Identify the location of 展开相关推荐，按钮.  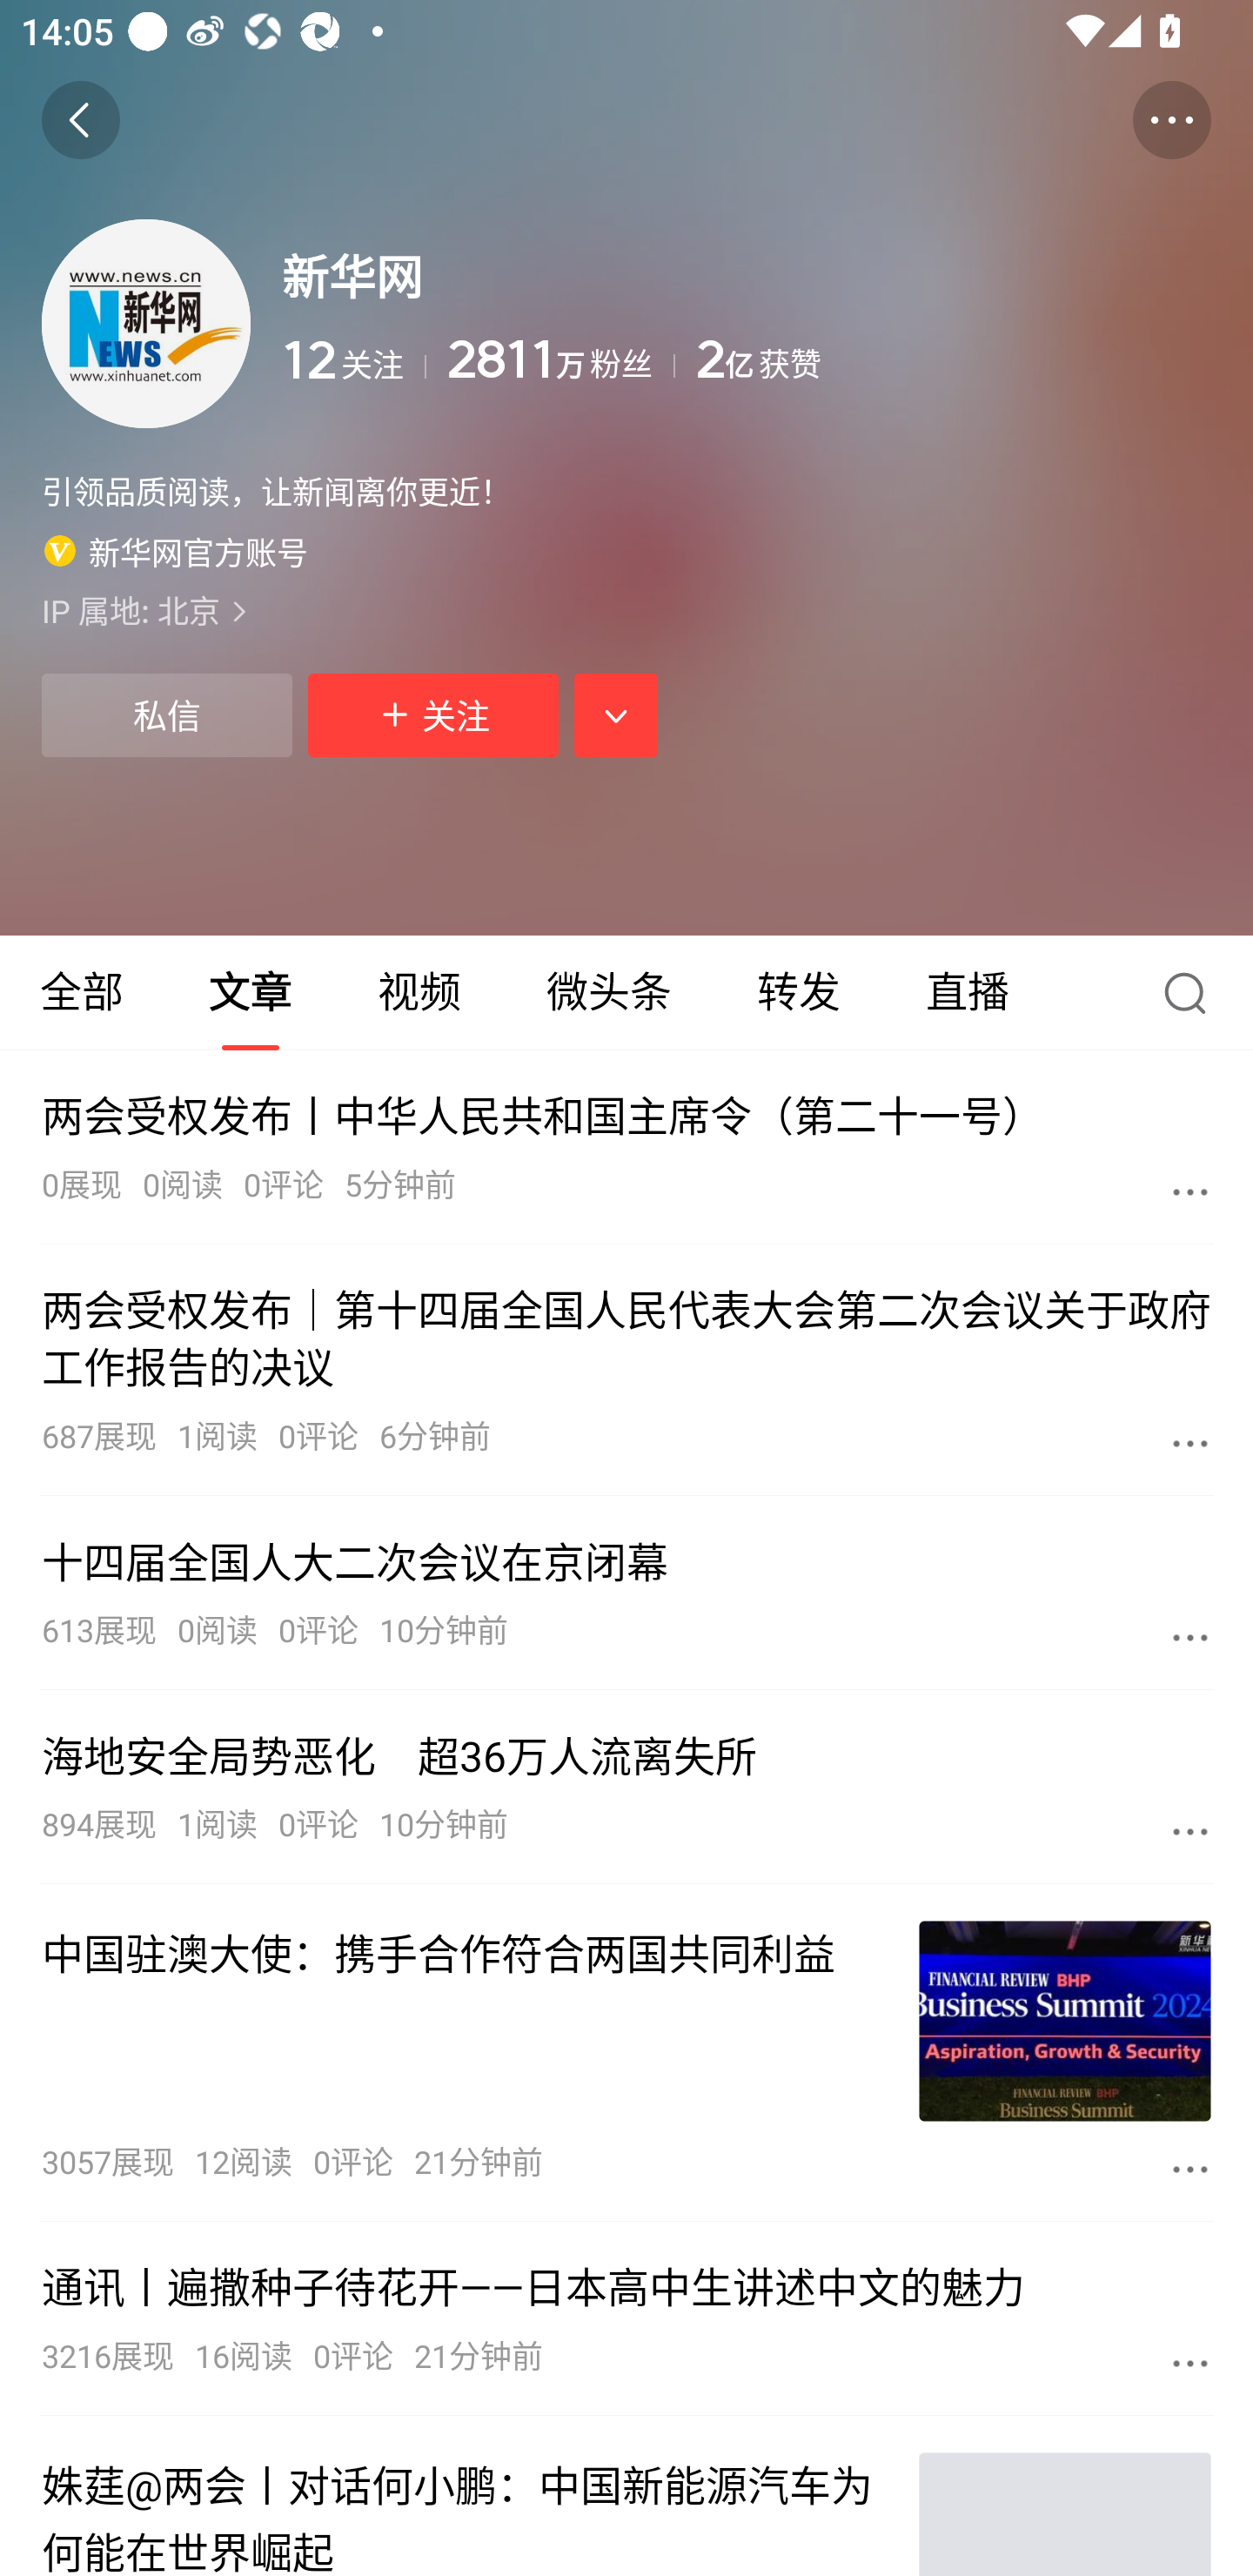
(616, 714).